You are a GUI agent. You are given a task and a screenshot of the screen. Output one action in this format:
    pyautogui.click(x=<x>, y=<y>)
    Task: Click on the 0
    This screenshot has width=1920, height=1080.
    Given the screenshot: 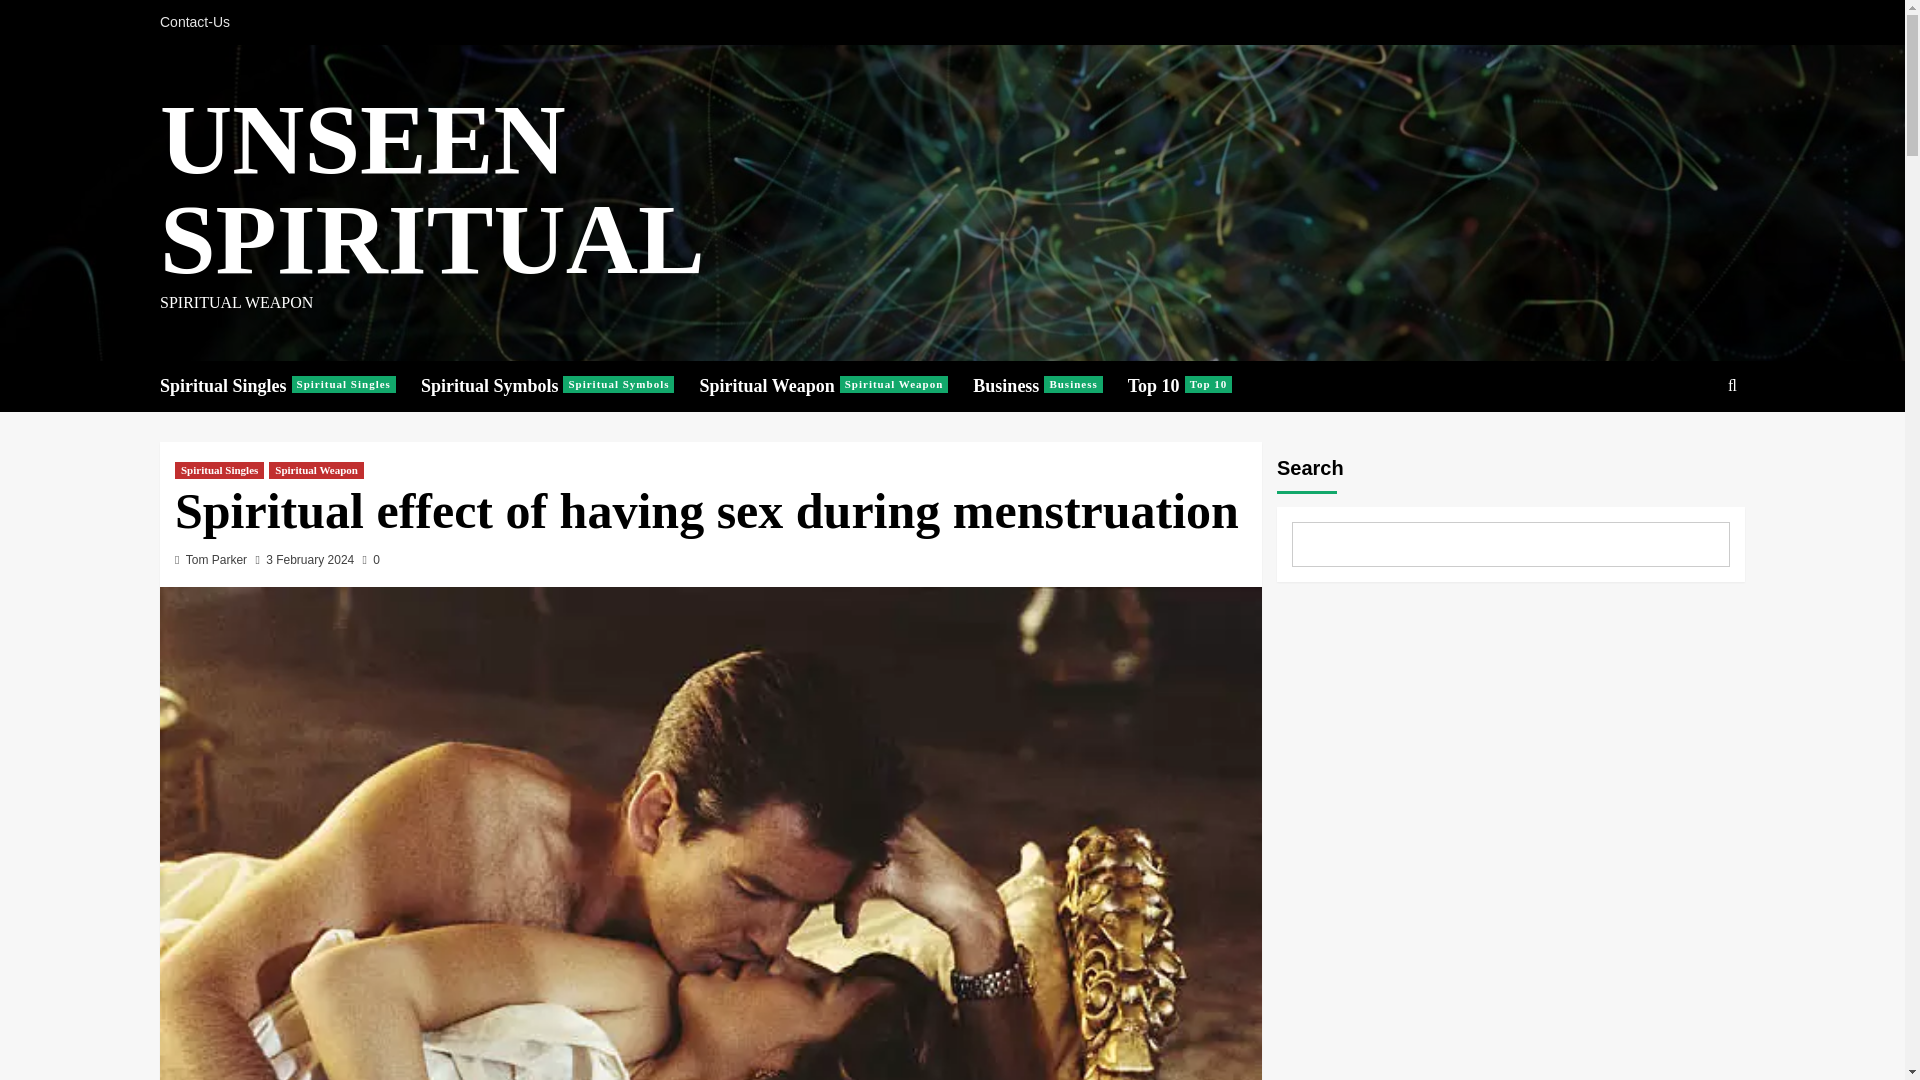 What is the action you would take?
    pyautogui.click(x=216, y=560)
    